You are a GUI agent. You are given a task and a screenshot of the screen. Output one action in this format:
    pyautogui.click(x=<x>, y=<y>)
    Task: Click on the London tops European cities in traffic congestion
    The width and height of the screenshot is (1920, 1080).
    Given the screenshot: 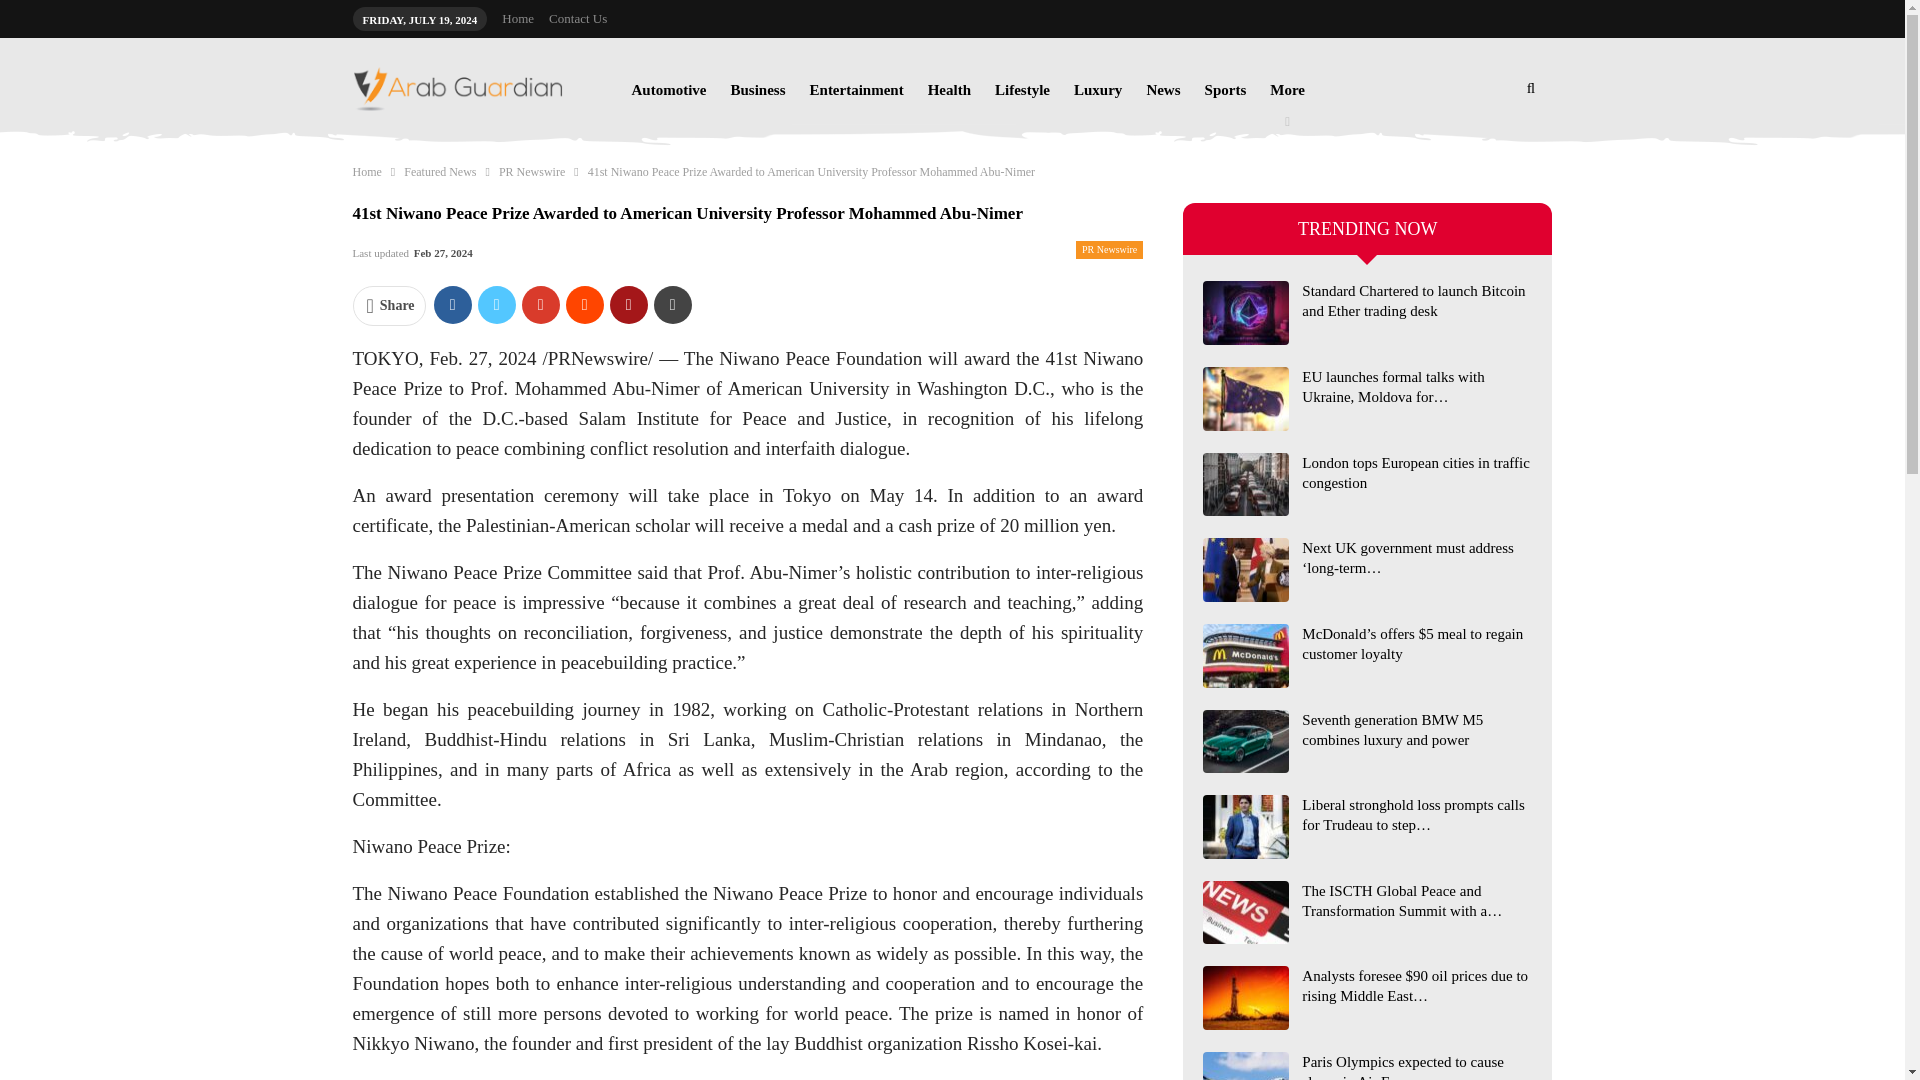 What is the action you would take?
    pyautogui.click(x=1246, y=484)
    